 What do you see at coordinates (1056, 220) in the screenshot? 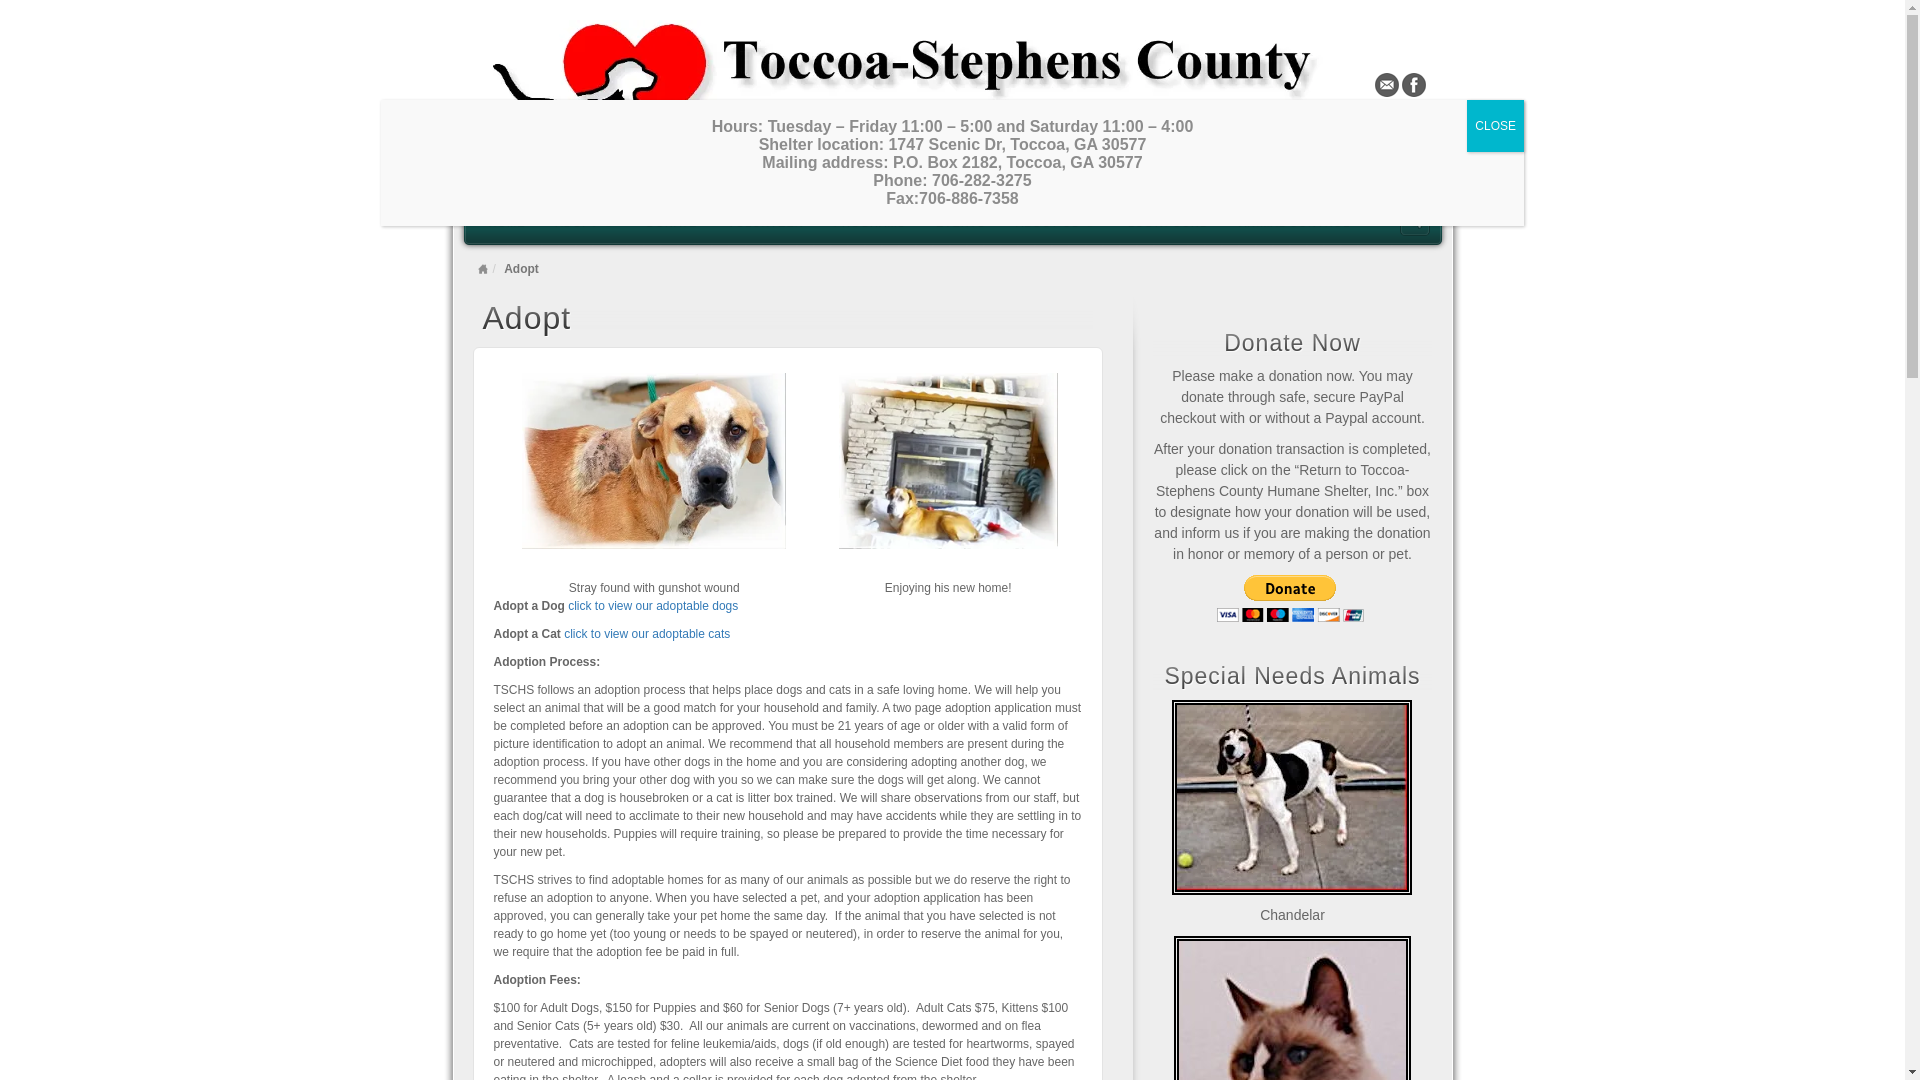
I see `ABOUT US` at bounding box center [1056, 220].